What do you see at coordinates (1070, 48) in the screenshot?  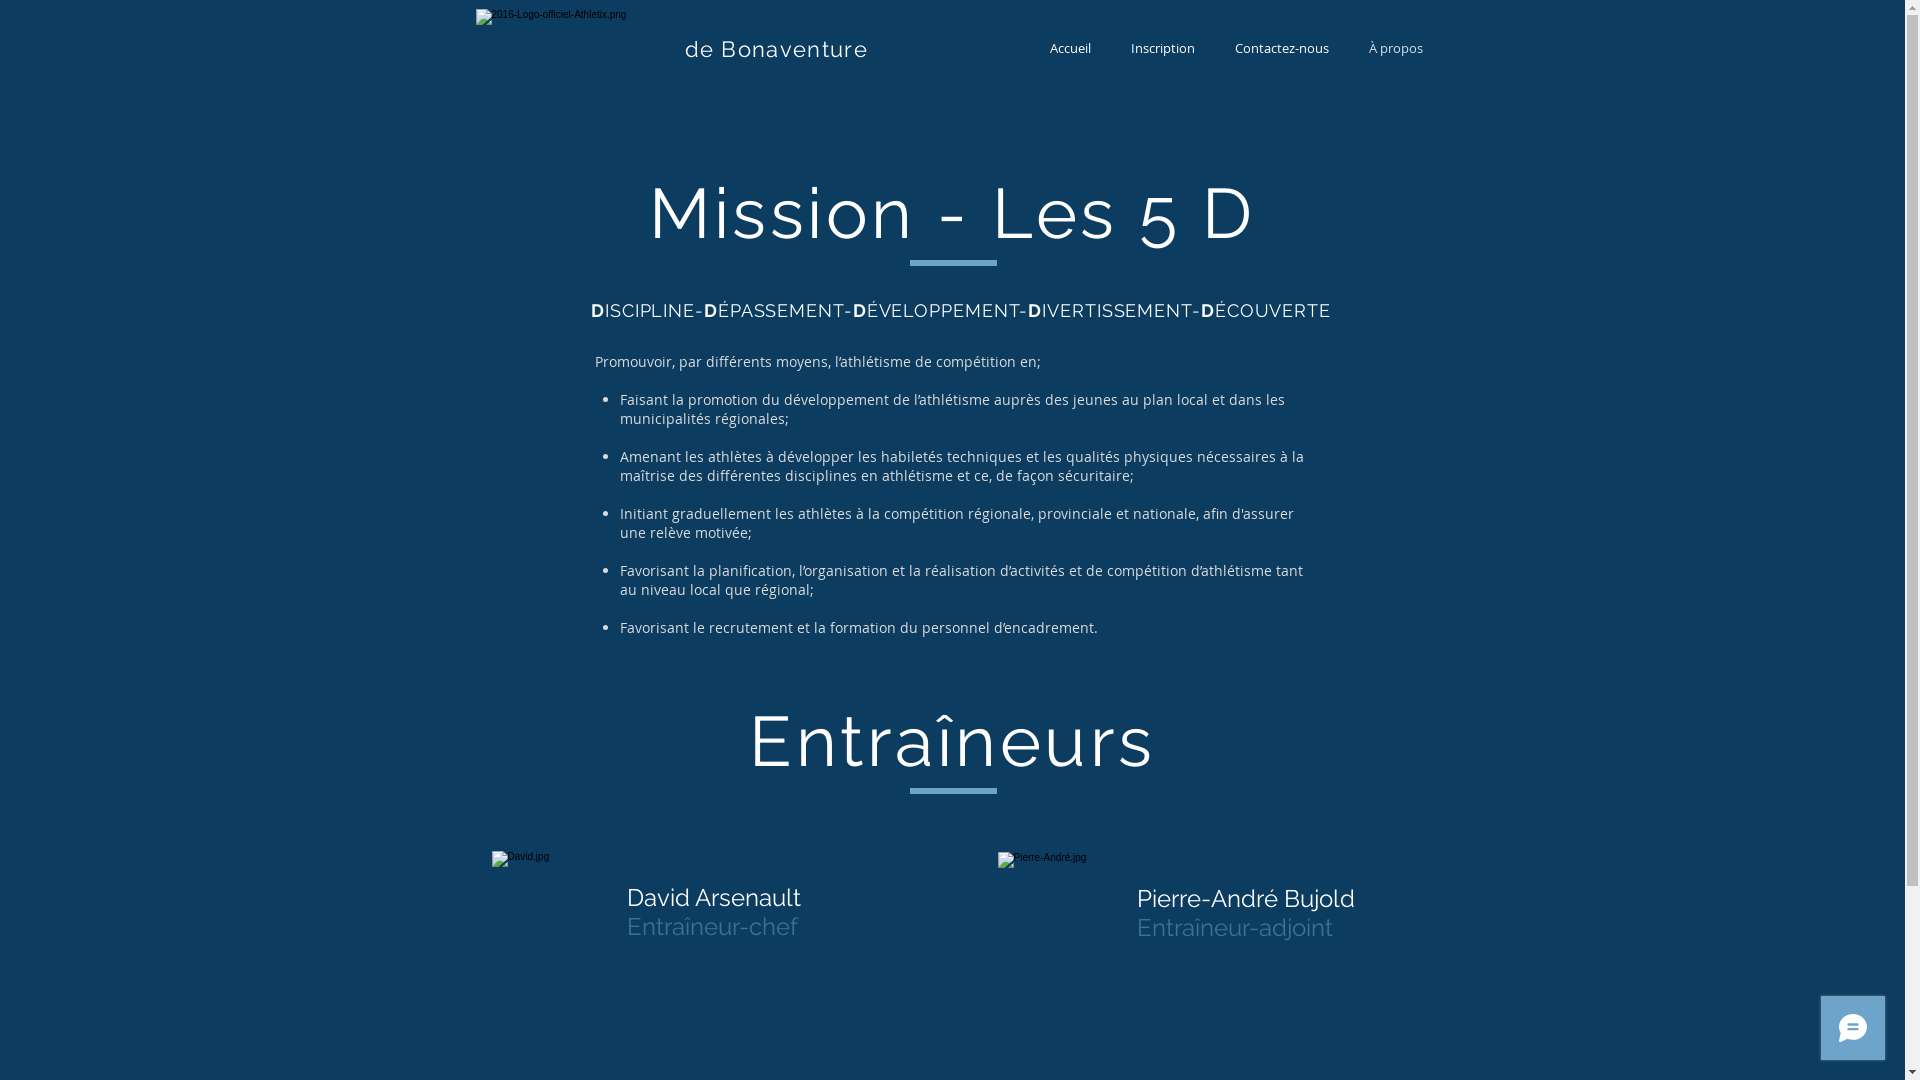 I see `Accueil` at bounding box center [1070, 48].